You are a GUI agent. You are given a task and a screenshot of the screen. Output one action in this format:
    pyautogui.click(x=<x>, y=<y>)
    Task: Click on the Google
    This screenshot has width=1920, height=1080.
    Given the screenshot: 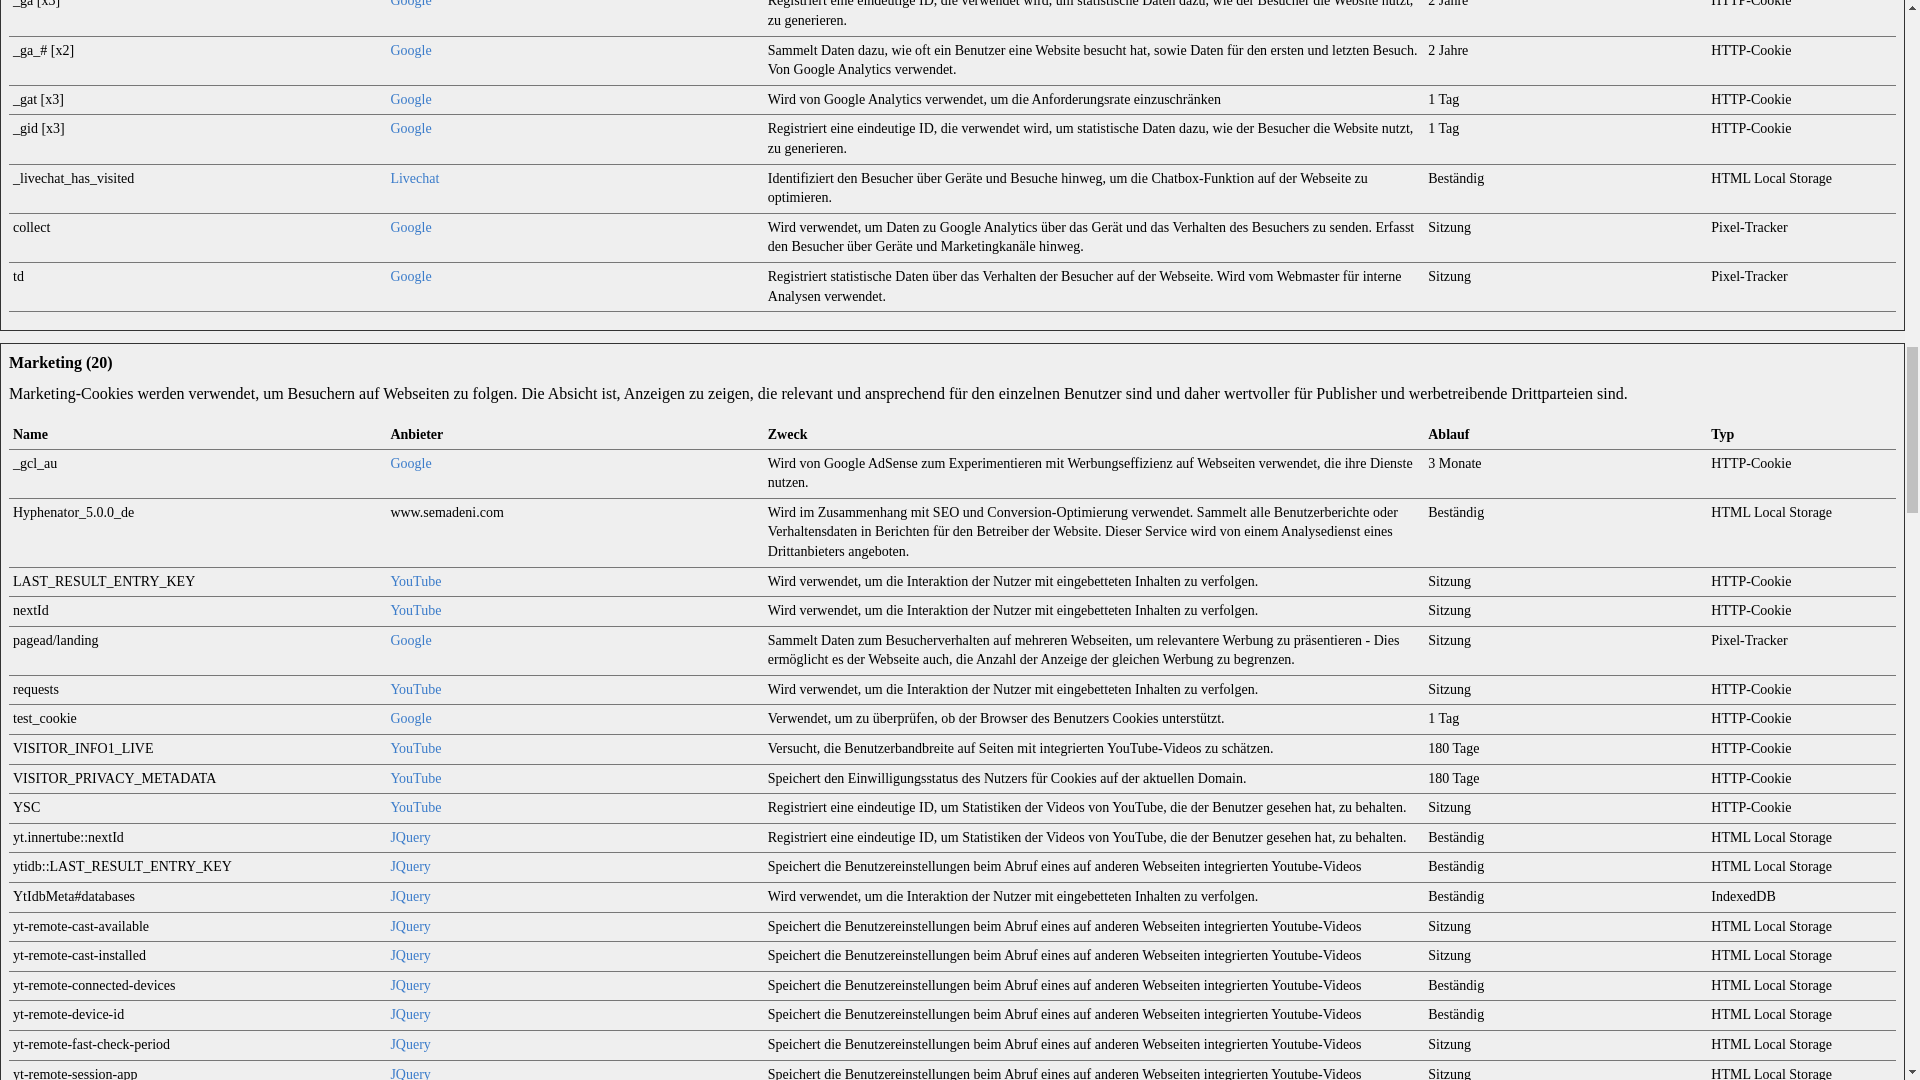 What is the action you would take?
    pyautogui.click(x=410, y=50)
    